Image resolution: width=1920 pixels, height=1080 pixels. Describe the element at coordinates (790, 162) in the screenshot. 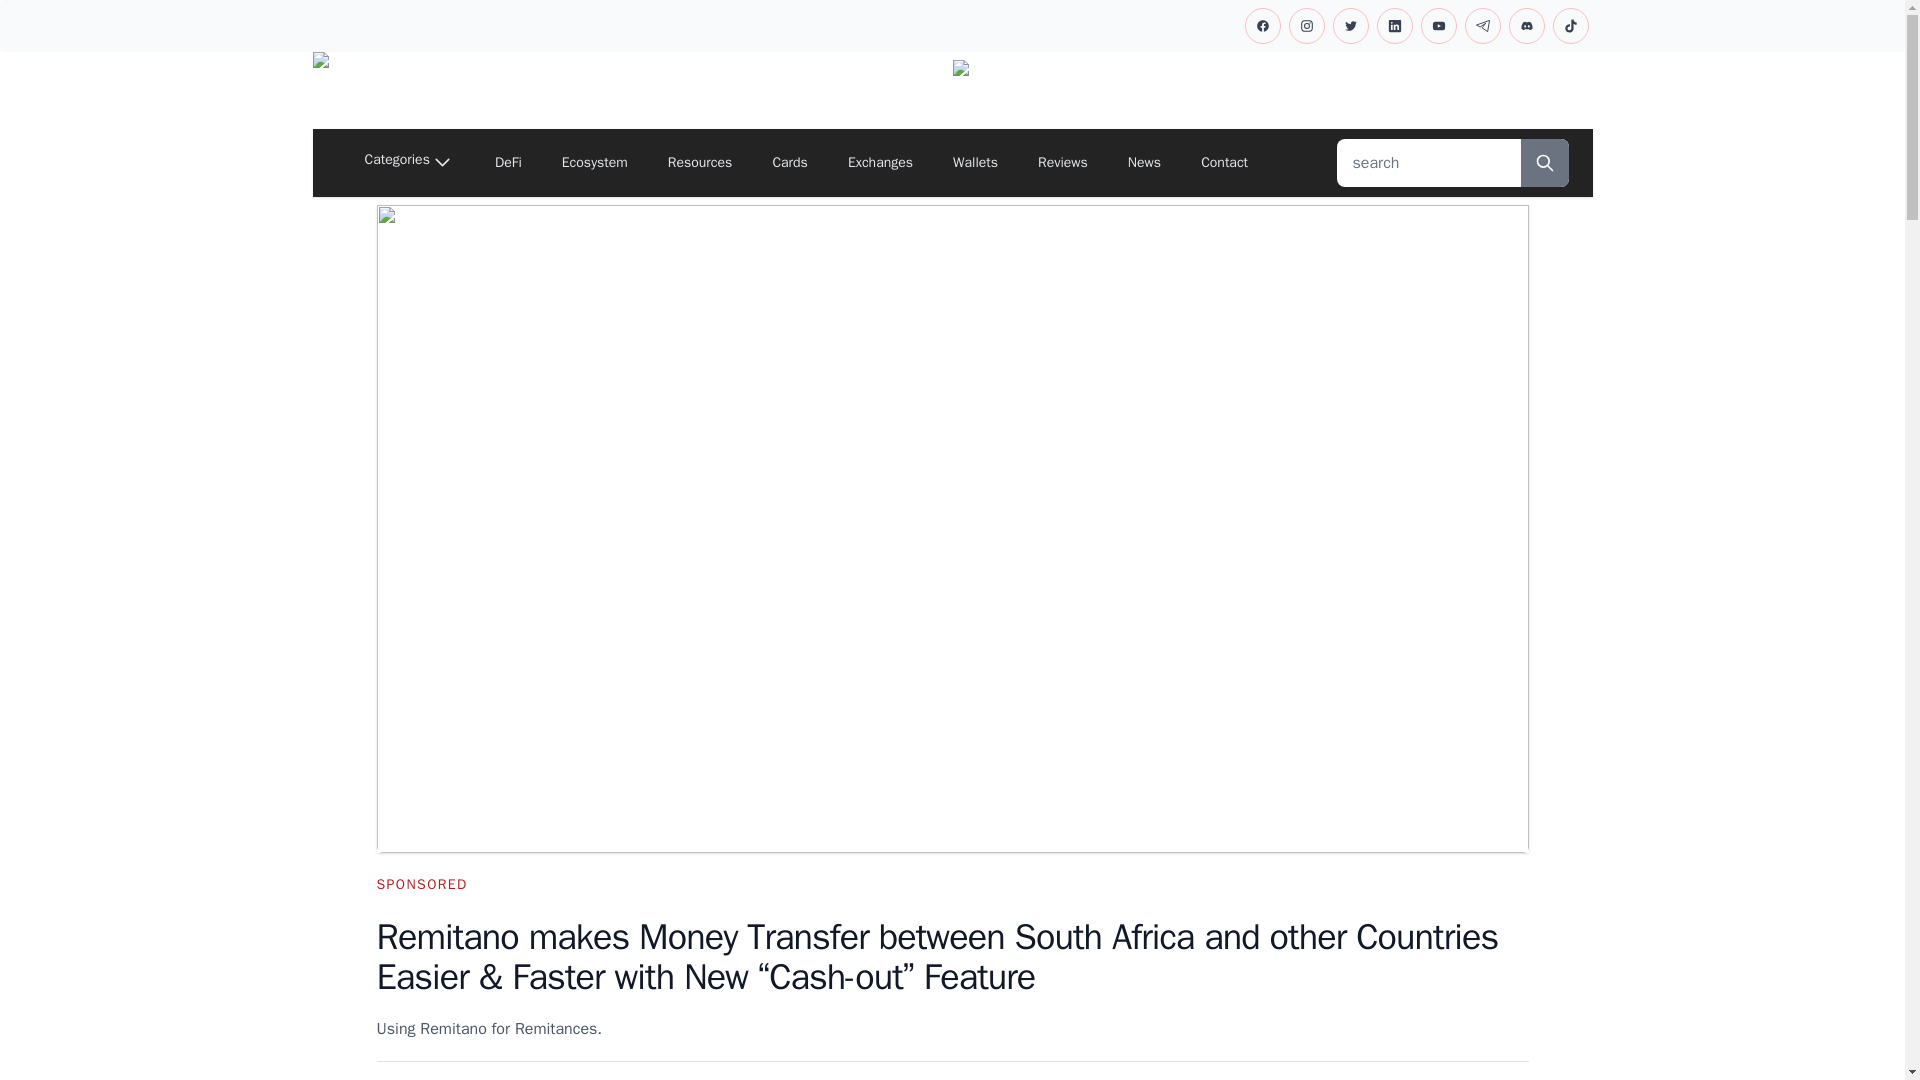

I see `Cards` at that location.